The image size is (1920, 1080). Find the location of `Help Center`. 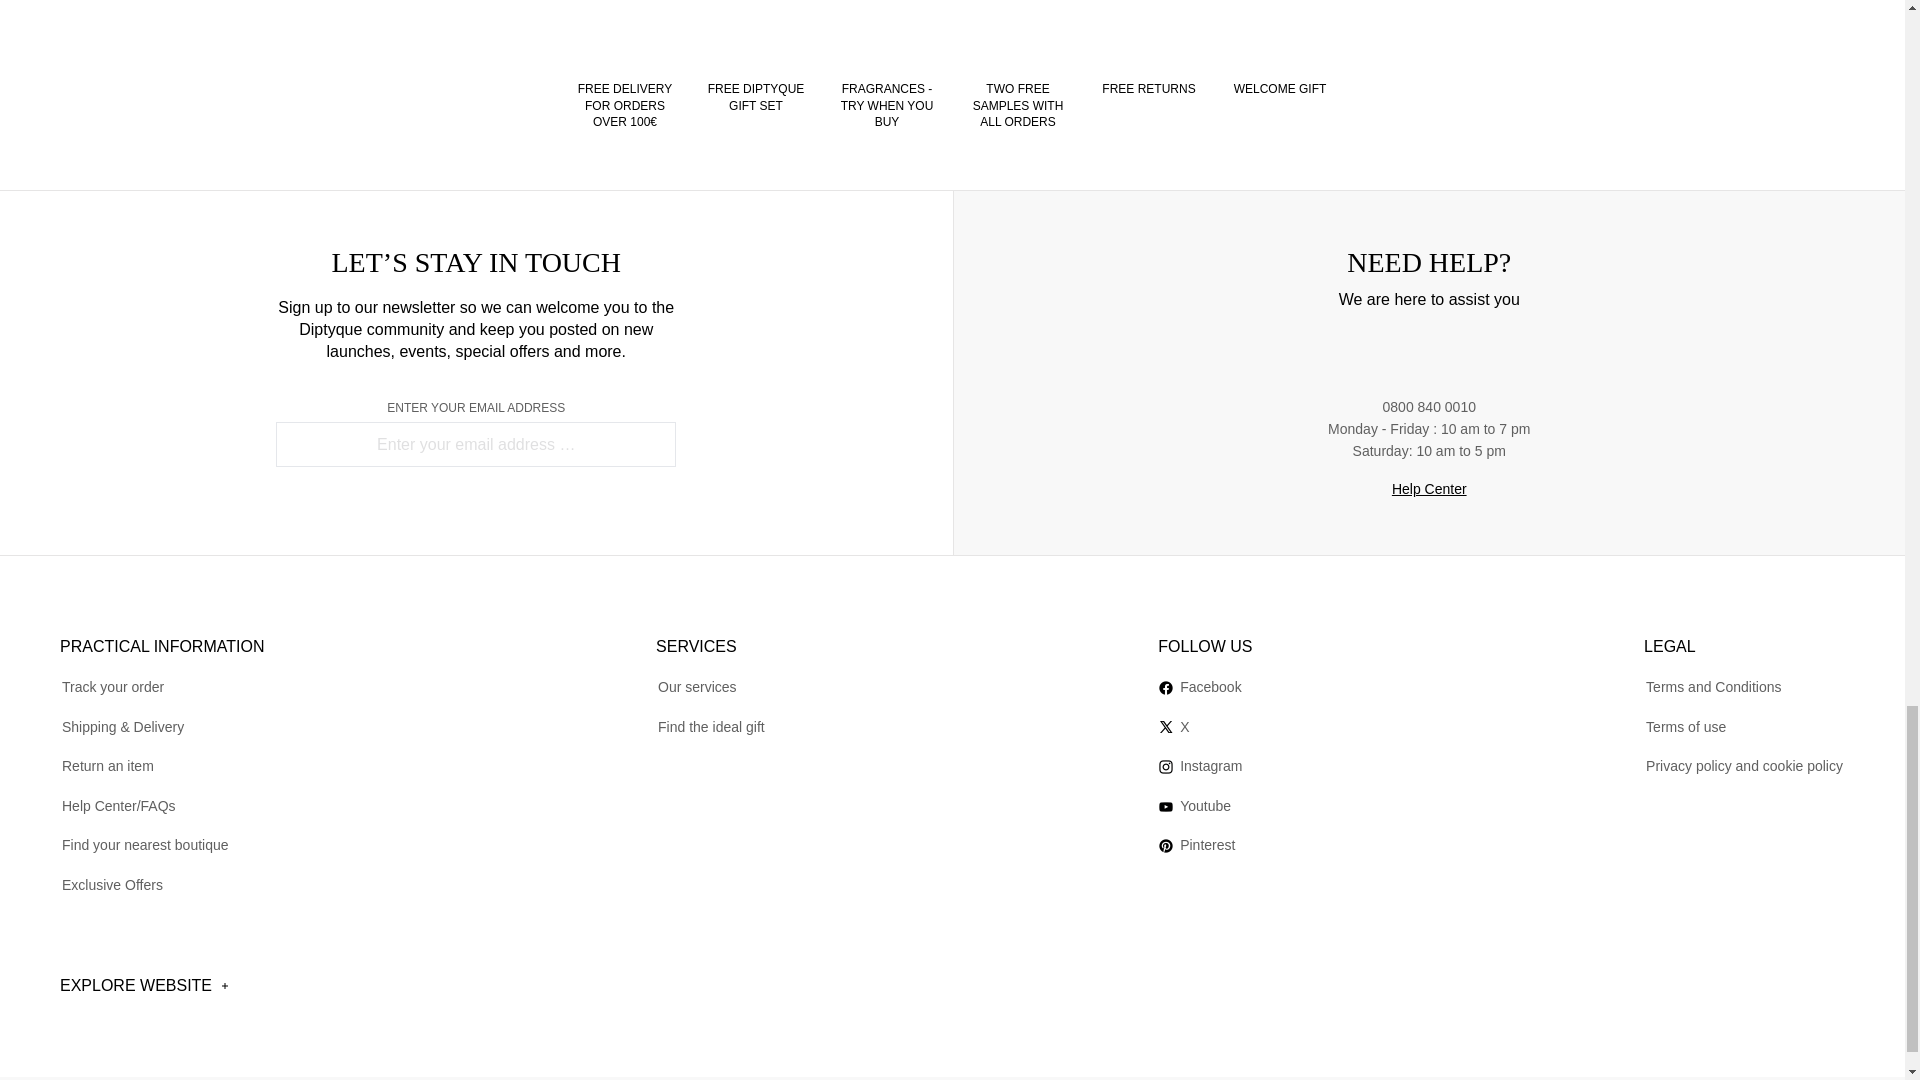

Help Center is located at coordinates (1429, 490).